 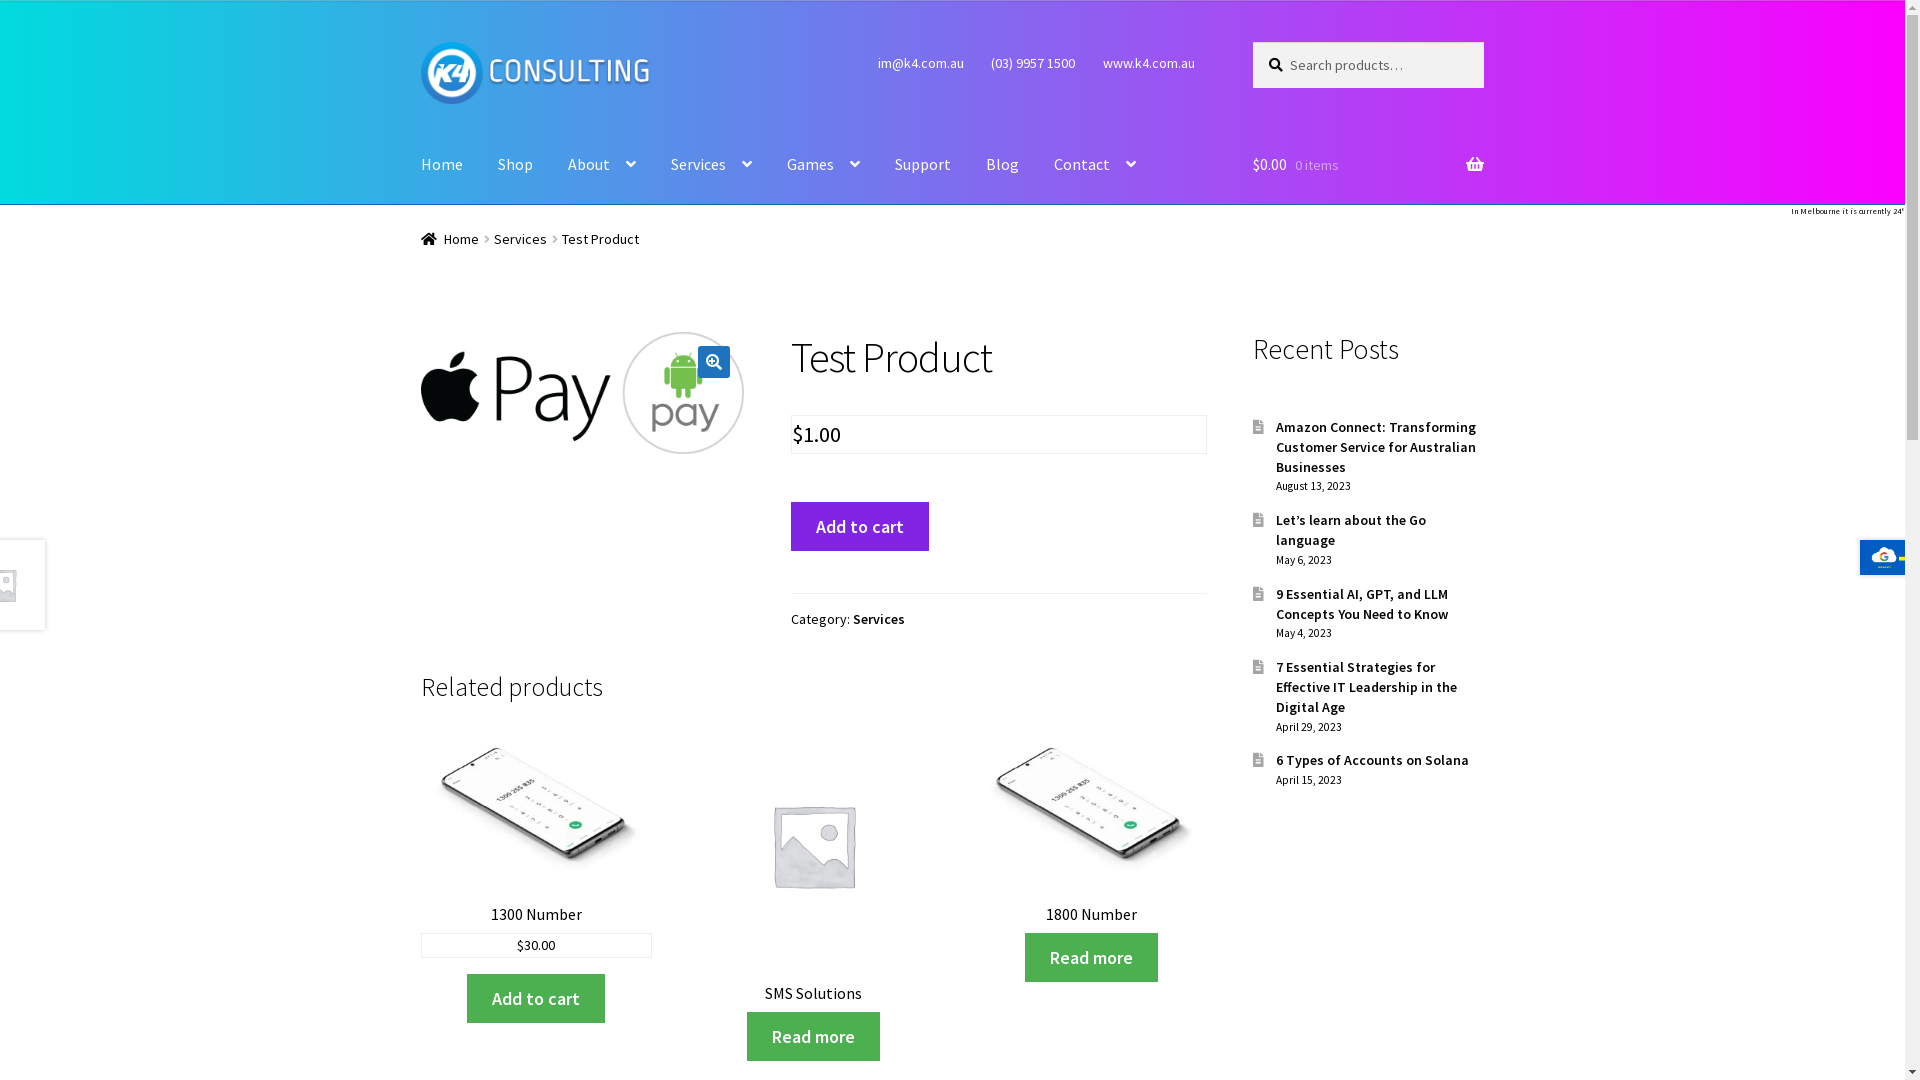 I want to click on SMS Solutions, so click(x=814, y=866).